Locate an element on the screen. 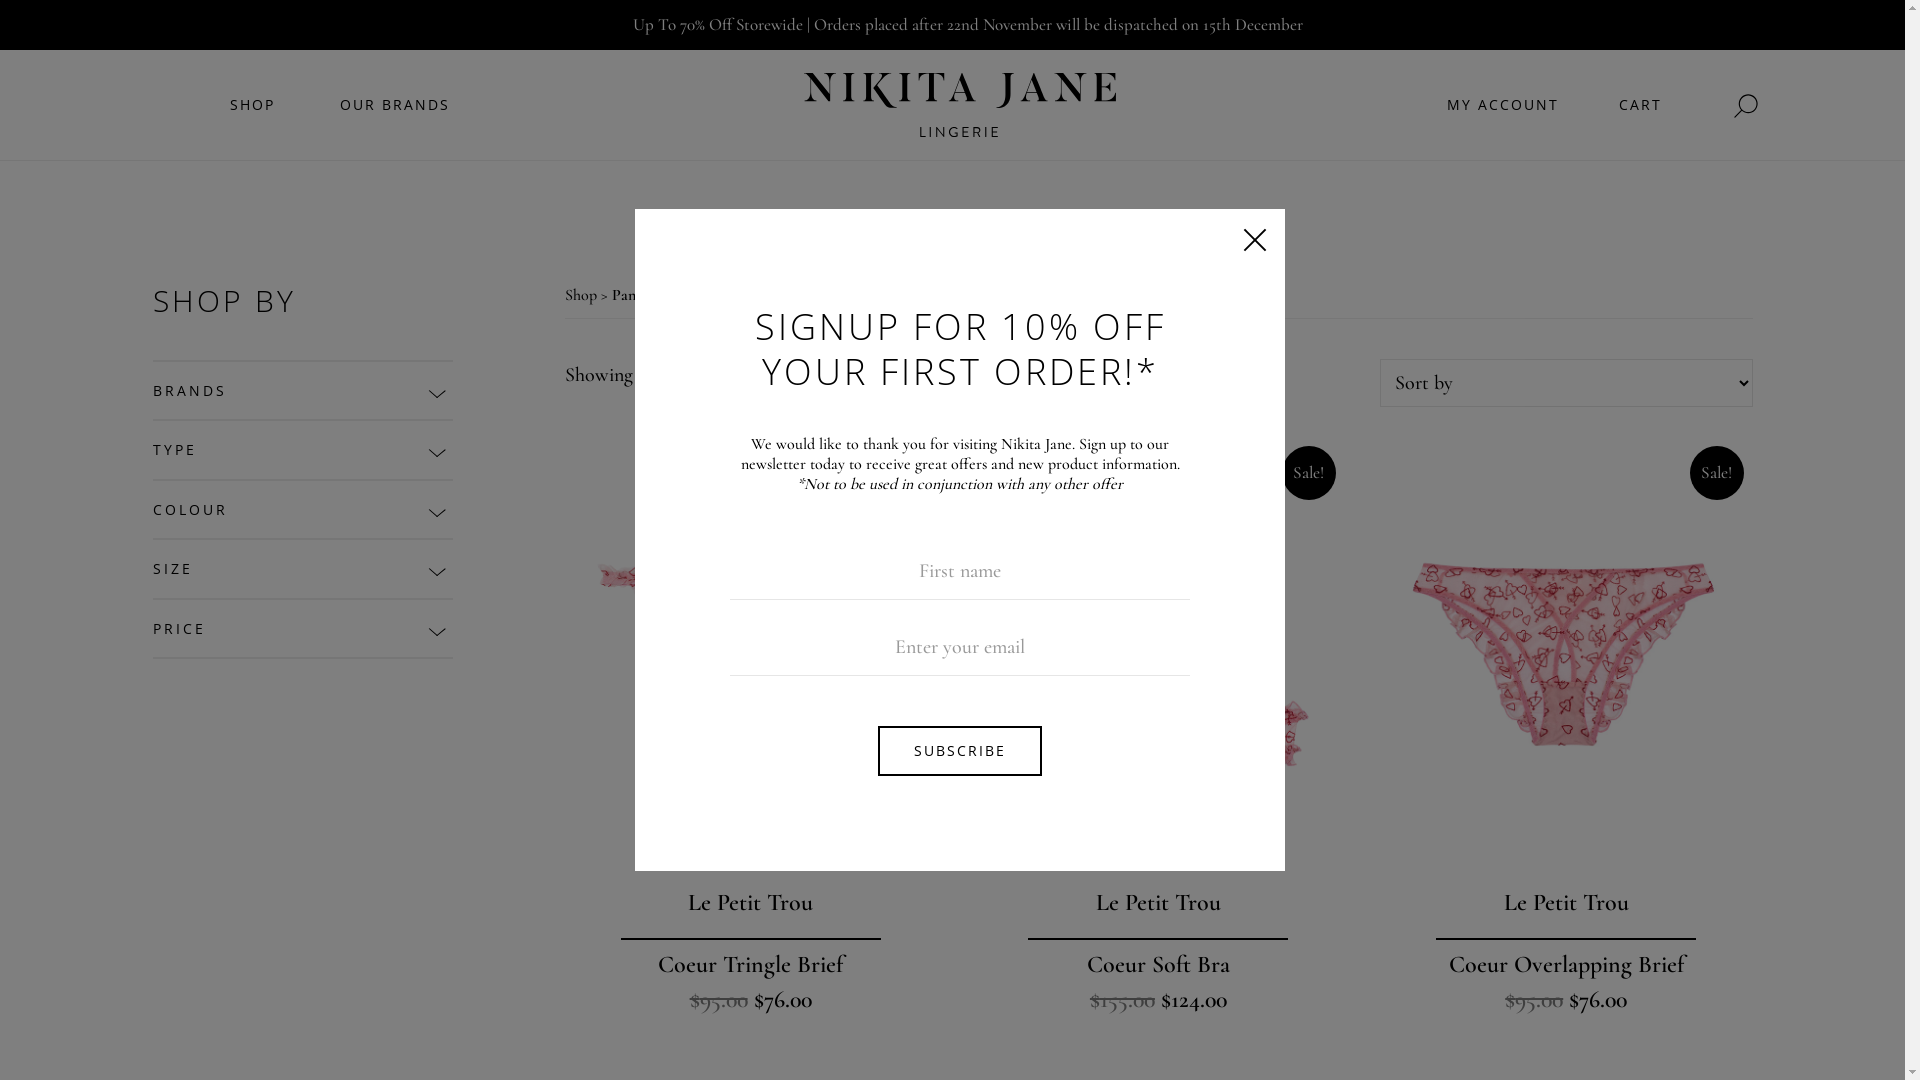 This screenshot has width=1920, height=1080. Sale!
Le Petit Trou
Coeur Tringle Brief
$95.00 $76.00 is located at coordinates (750, 728).